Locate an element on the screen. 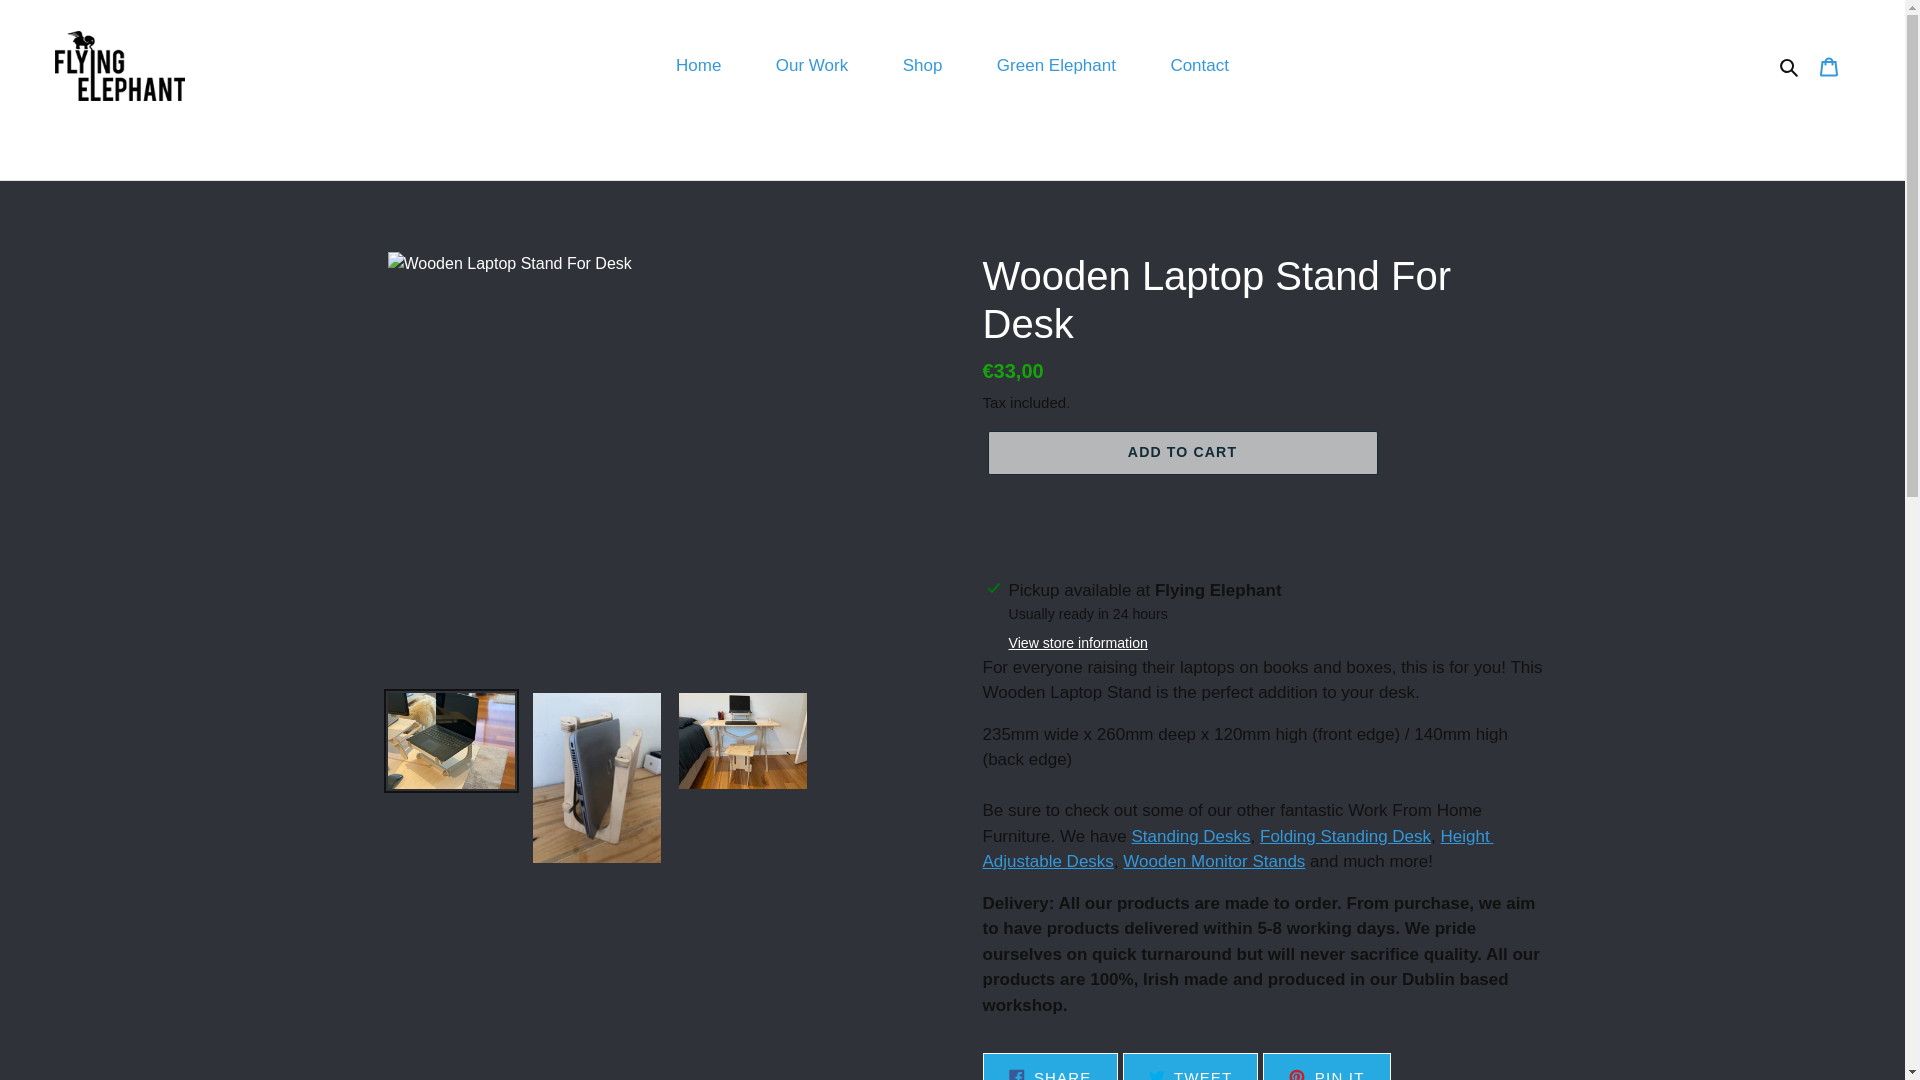  Standing Desks is located at coordinates (698, 66).